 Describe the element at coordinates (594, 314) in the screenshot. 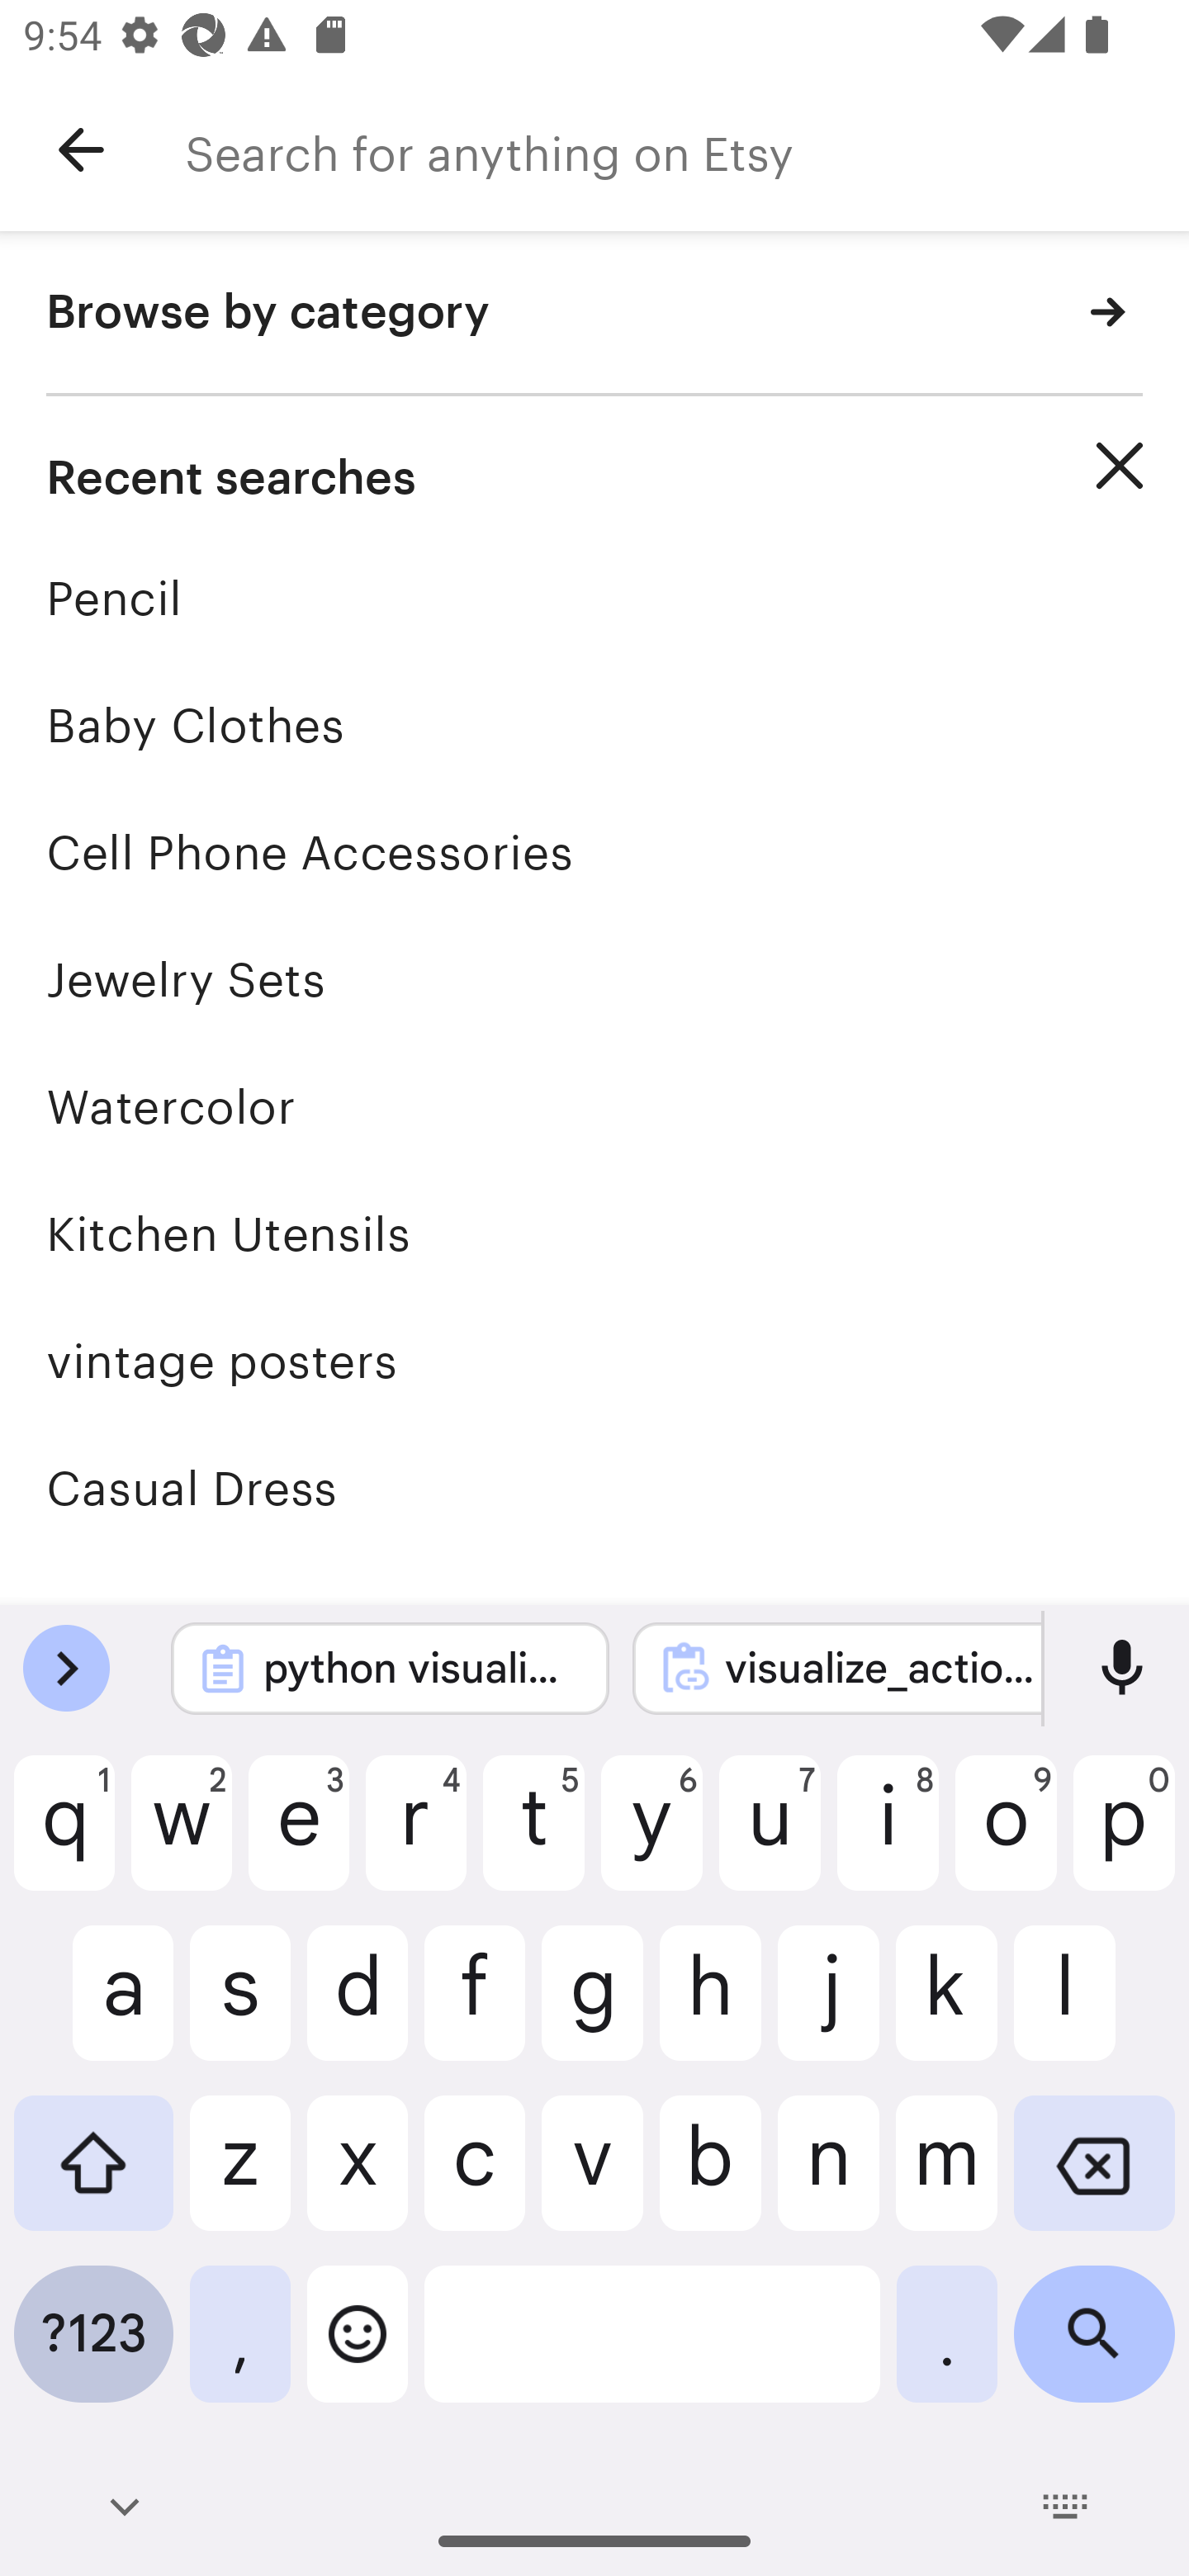

I see `Browse by category` at that location.